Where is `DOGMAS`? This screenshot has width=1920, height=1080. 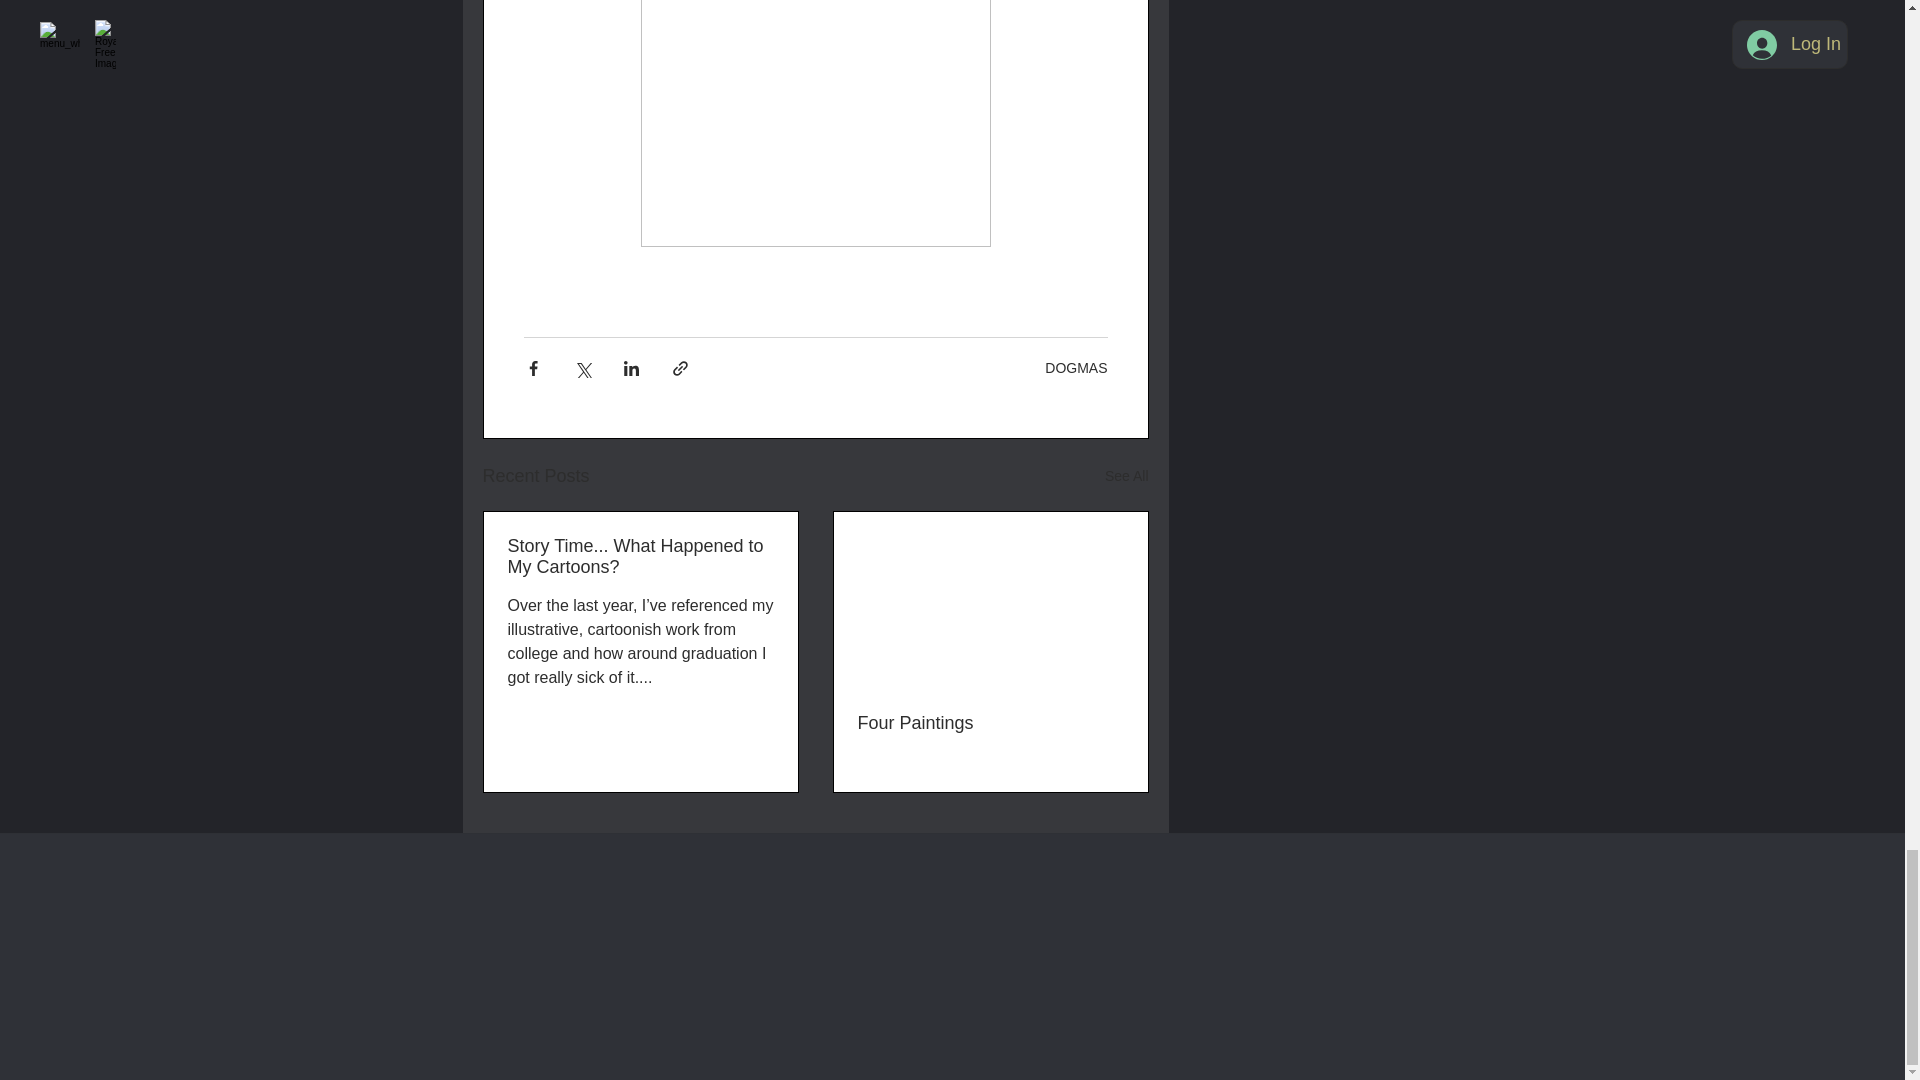
DOGMAS is located at coordinates (1076, 367).